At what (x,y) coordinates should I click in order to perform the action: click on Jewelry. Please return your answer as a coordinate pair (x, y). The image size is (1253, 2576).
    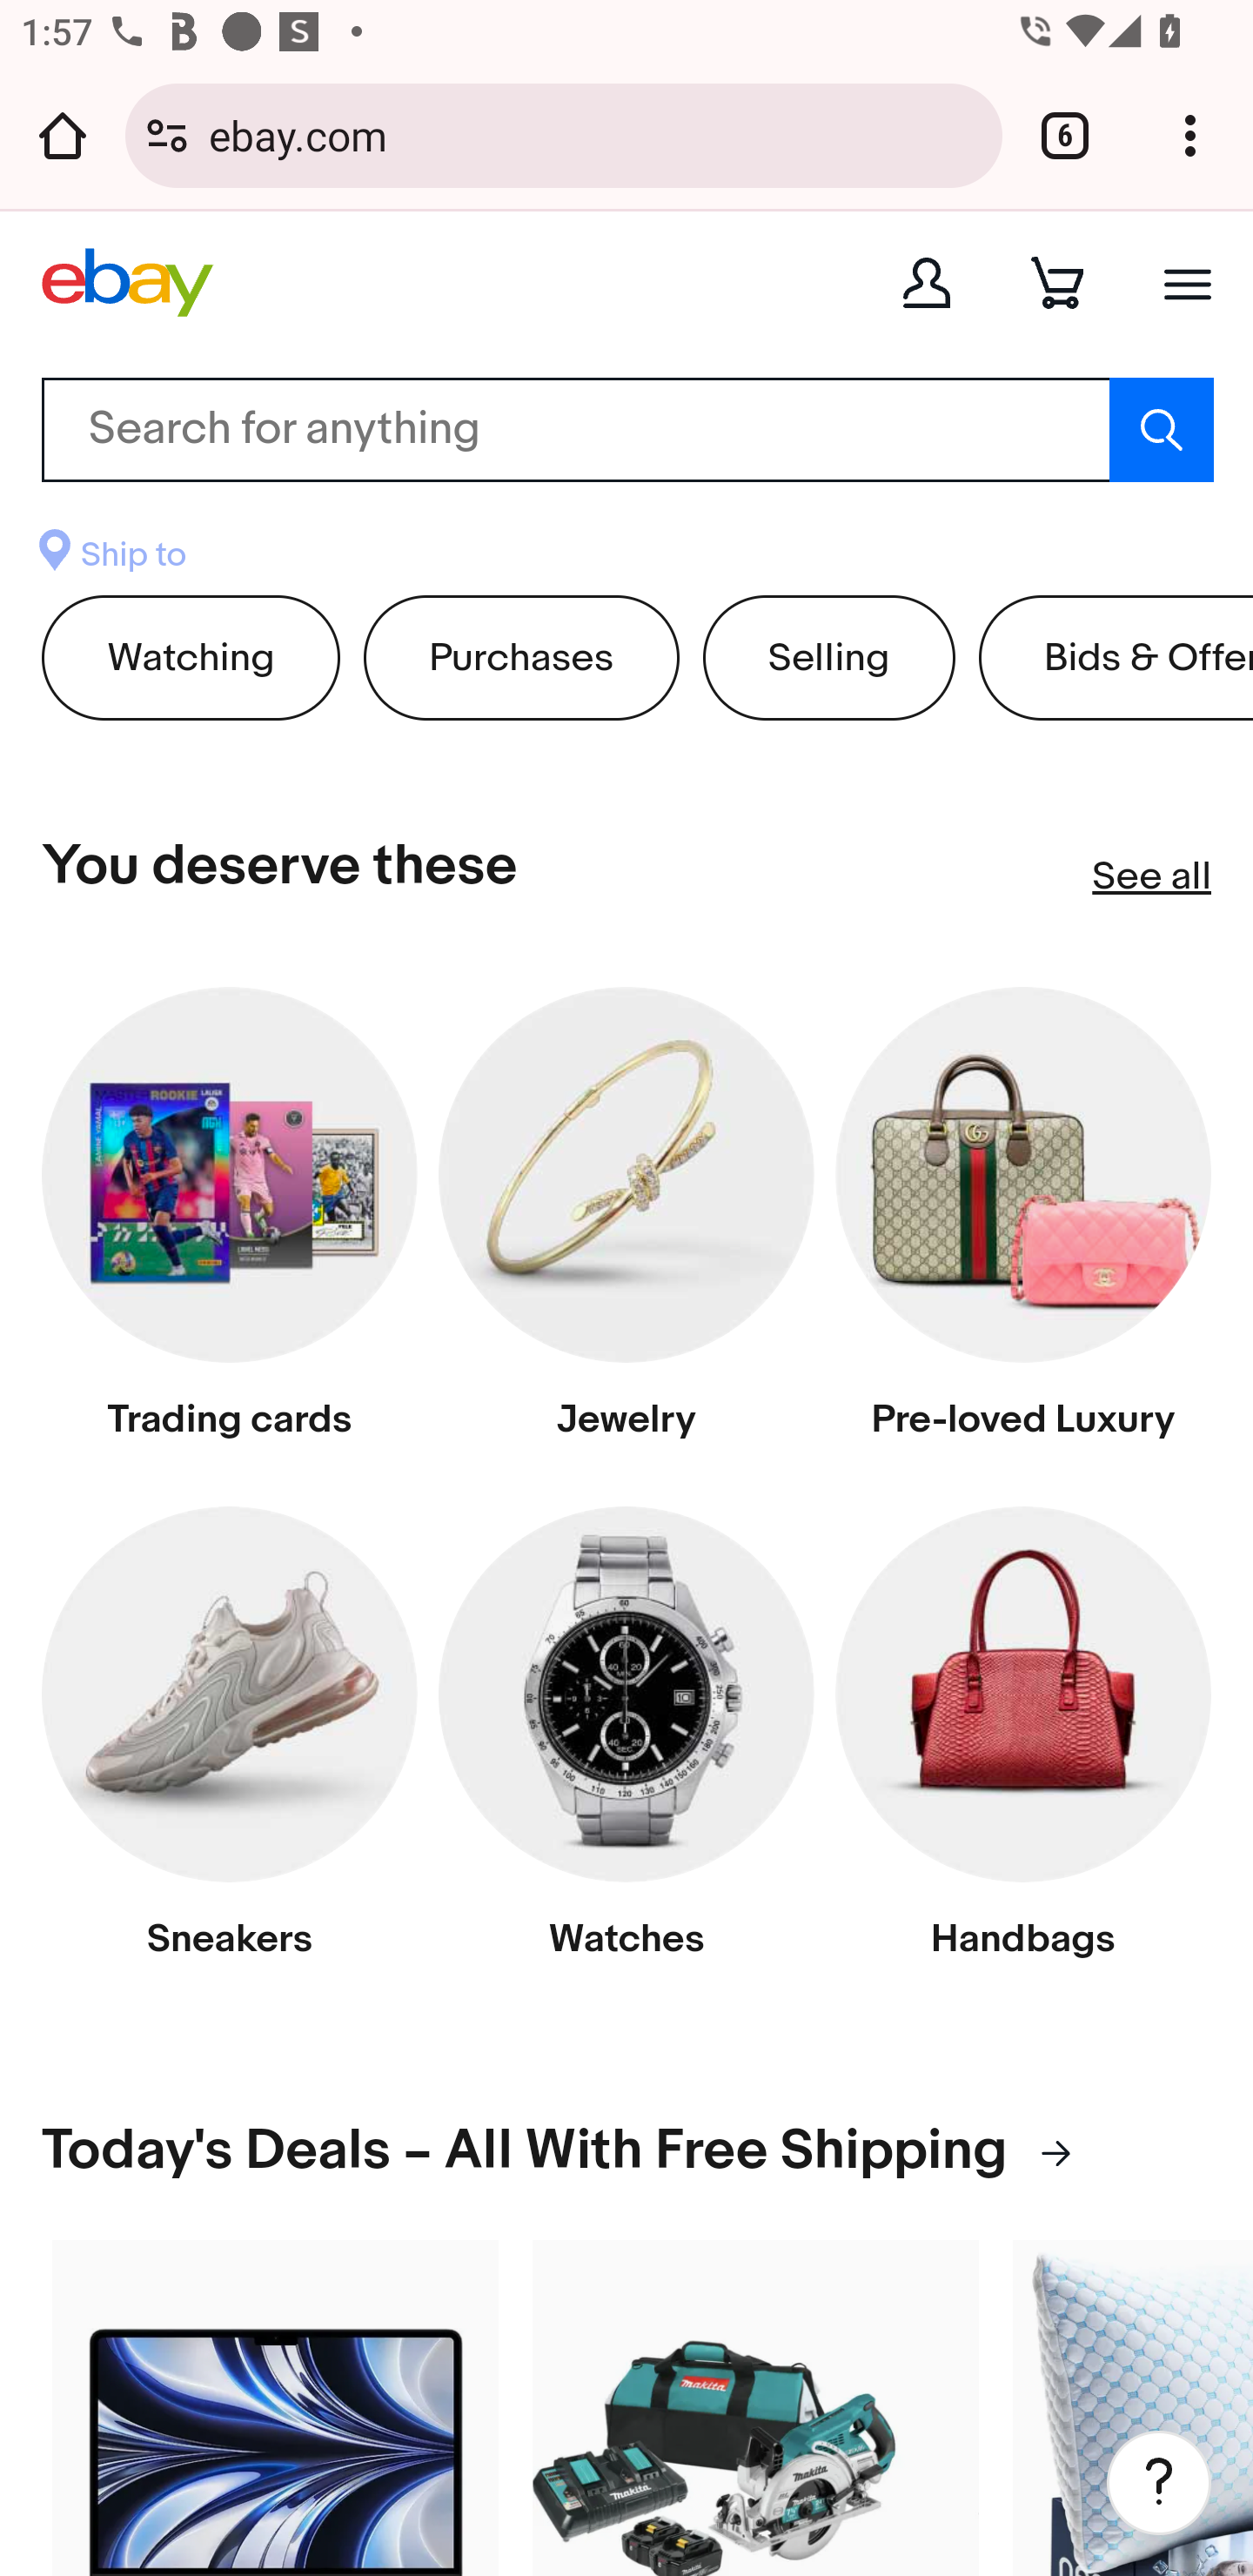
    Looking at the image, I should click on (626, 1225).